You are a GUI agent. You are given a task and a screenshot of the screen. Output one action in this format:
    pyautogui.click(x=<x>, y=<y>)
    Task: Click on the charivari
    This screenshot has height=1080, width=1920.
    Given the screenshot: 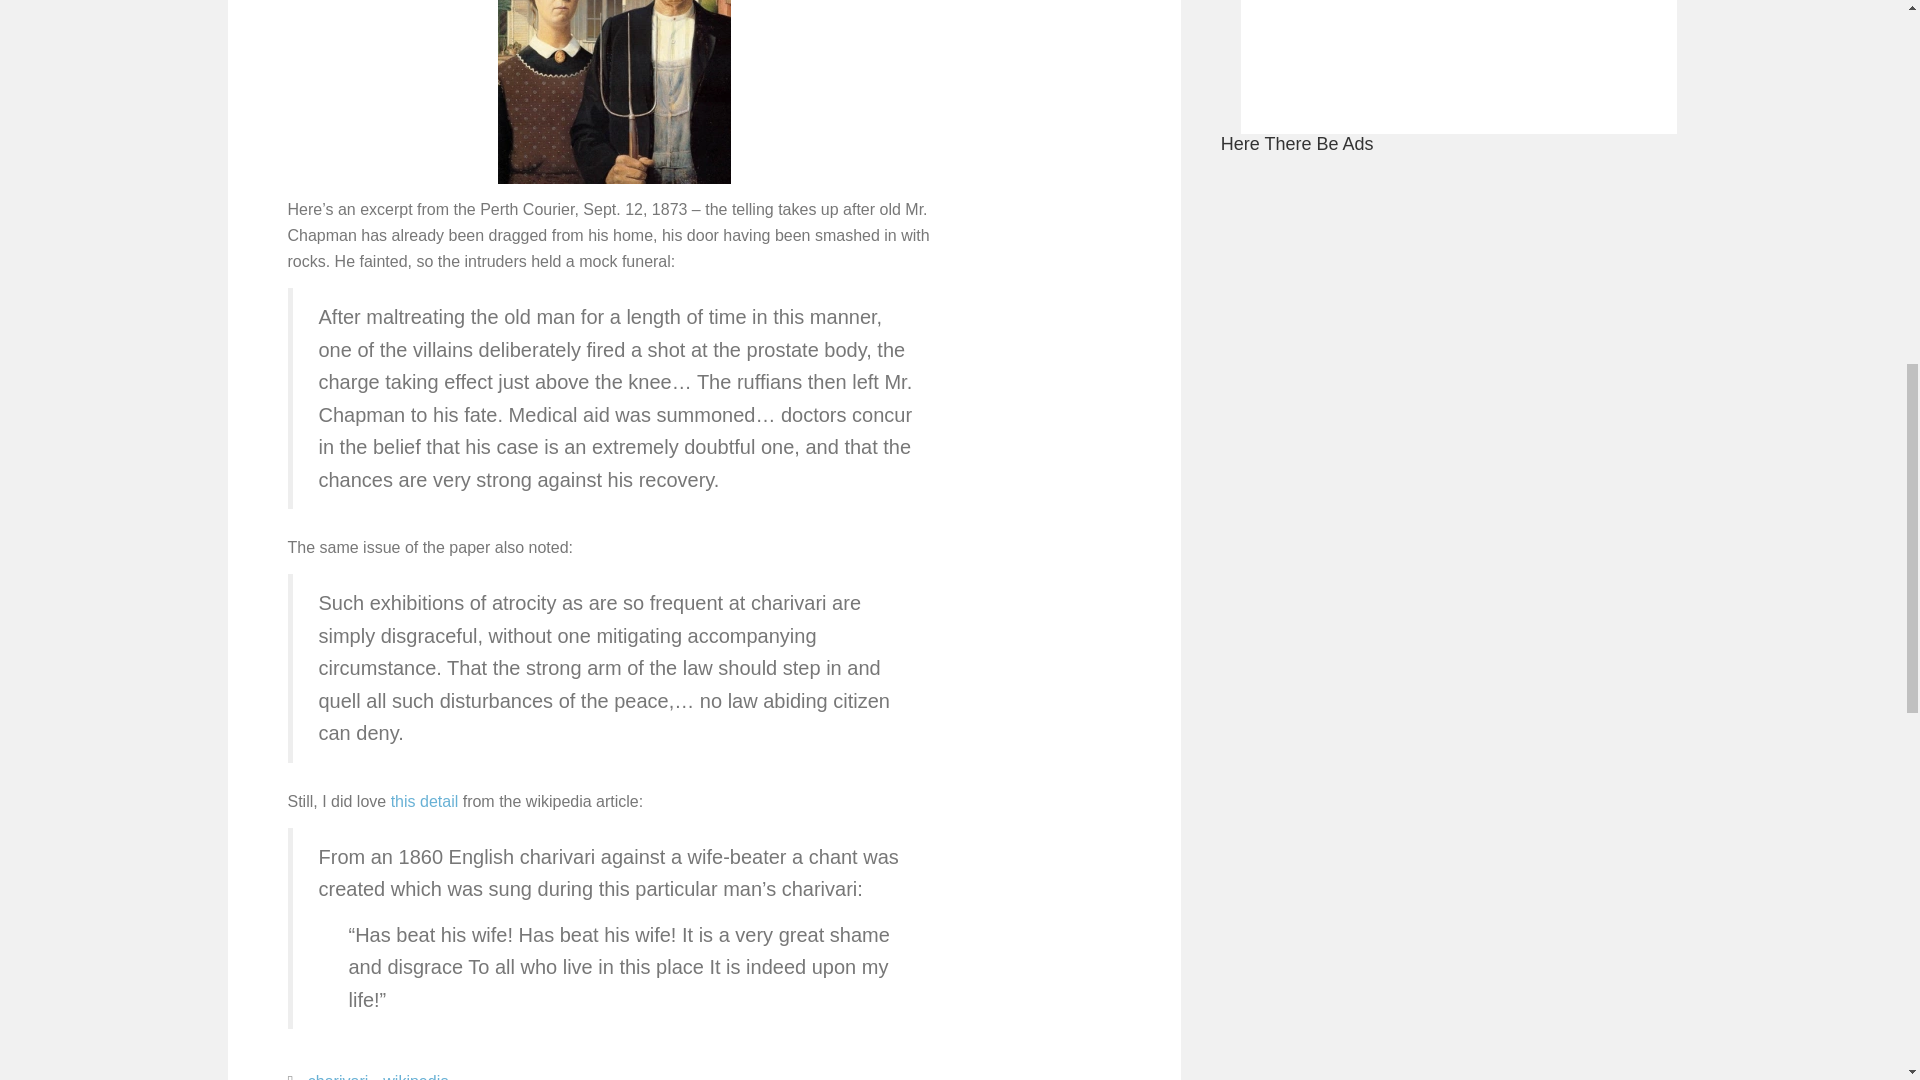 What is the action you would take?
    pyautogui.click(x=338, y=1074)
    